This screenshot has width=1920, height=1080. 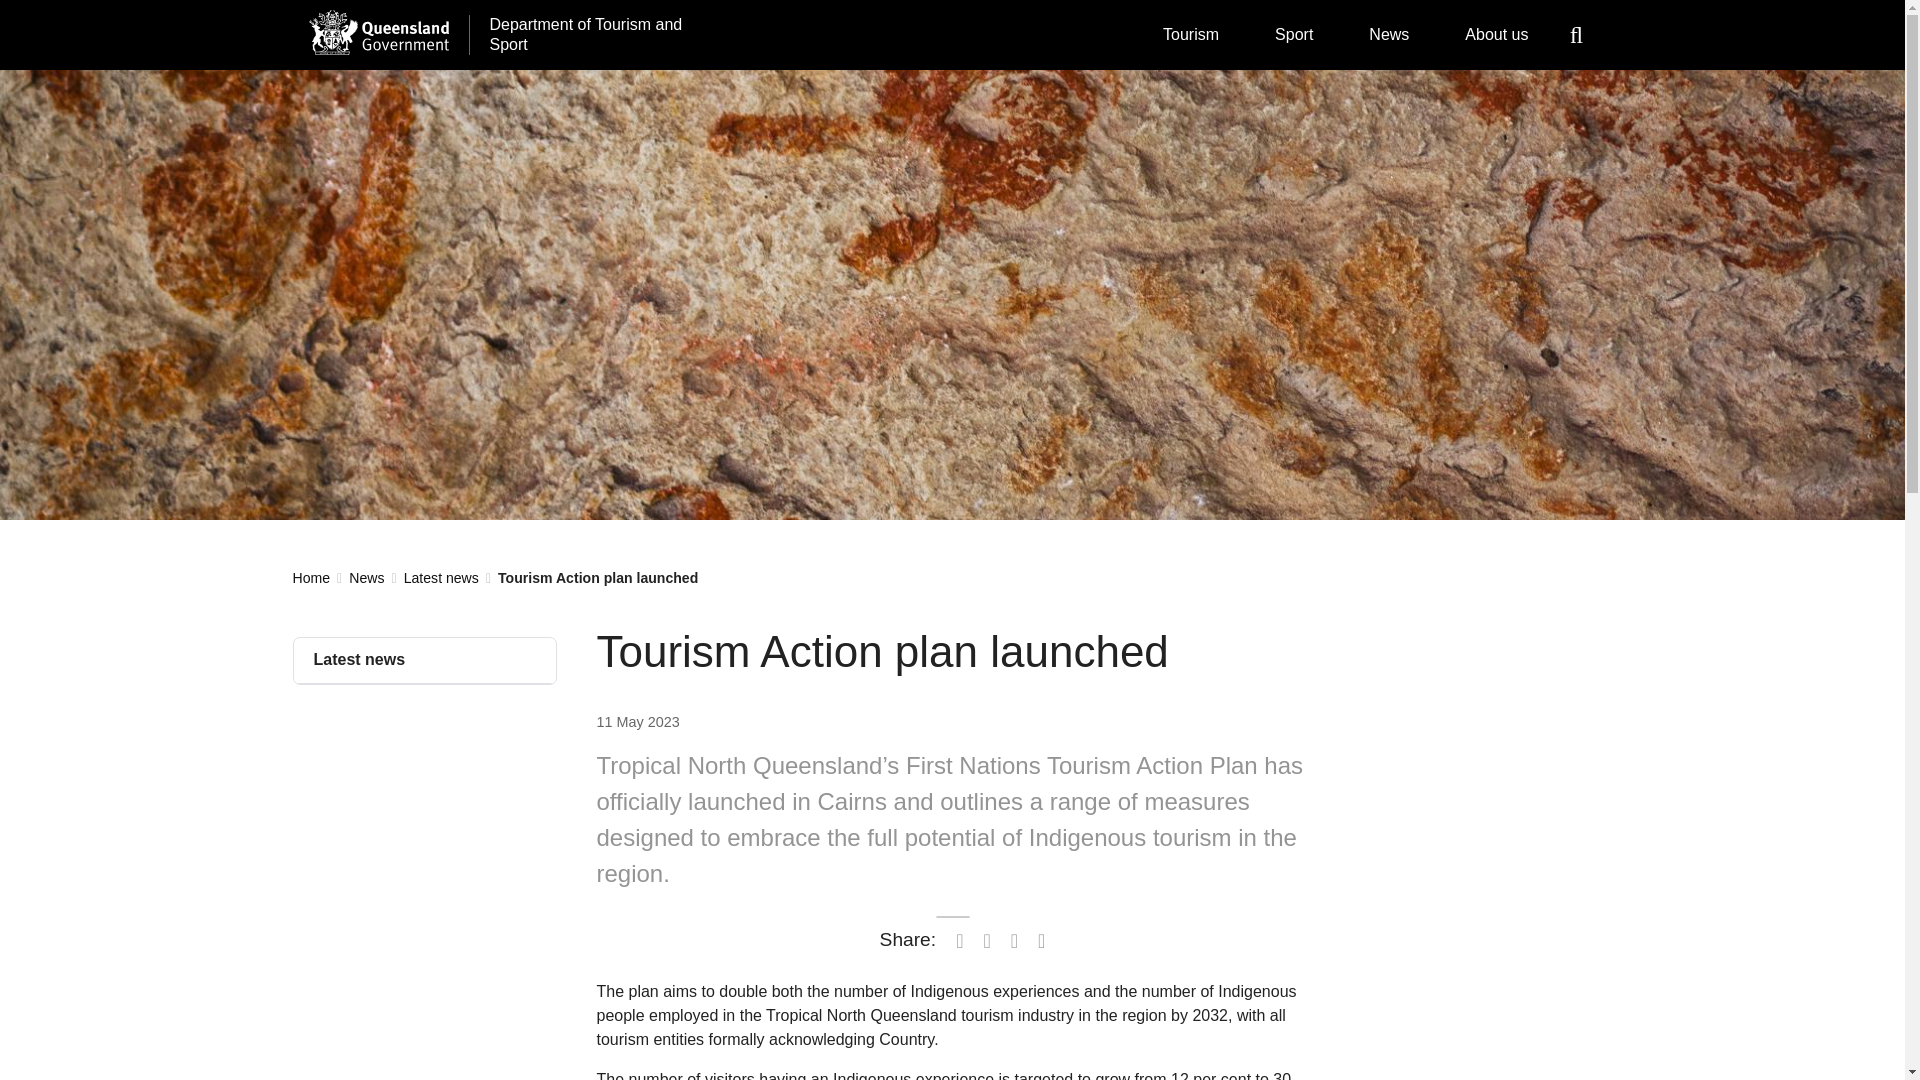 I want to click on News, so click(x=1388, y=35).